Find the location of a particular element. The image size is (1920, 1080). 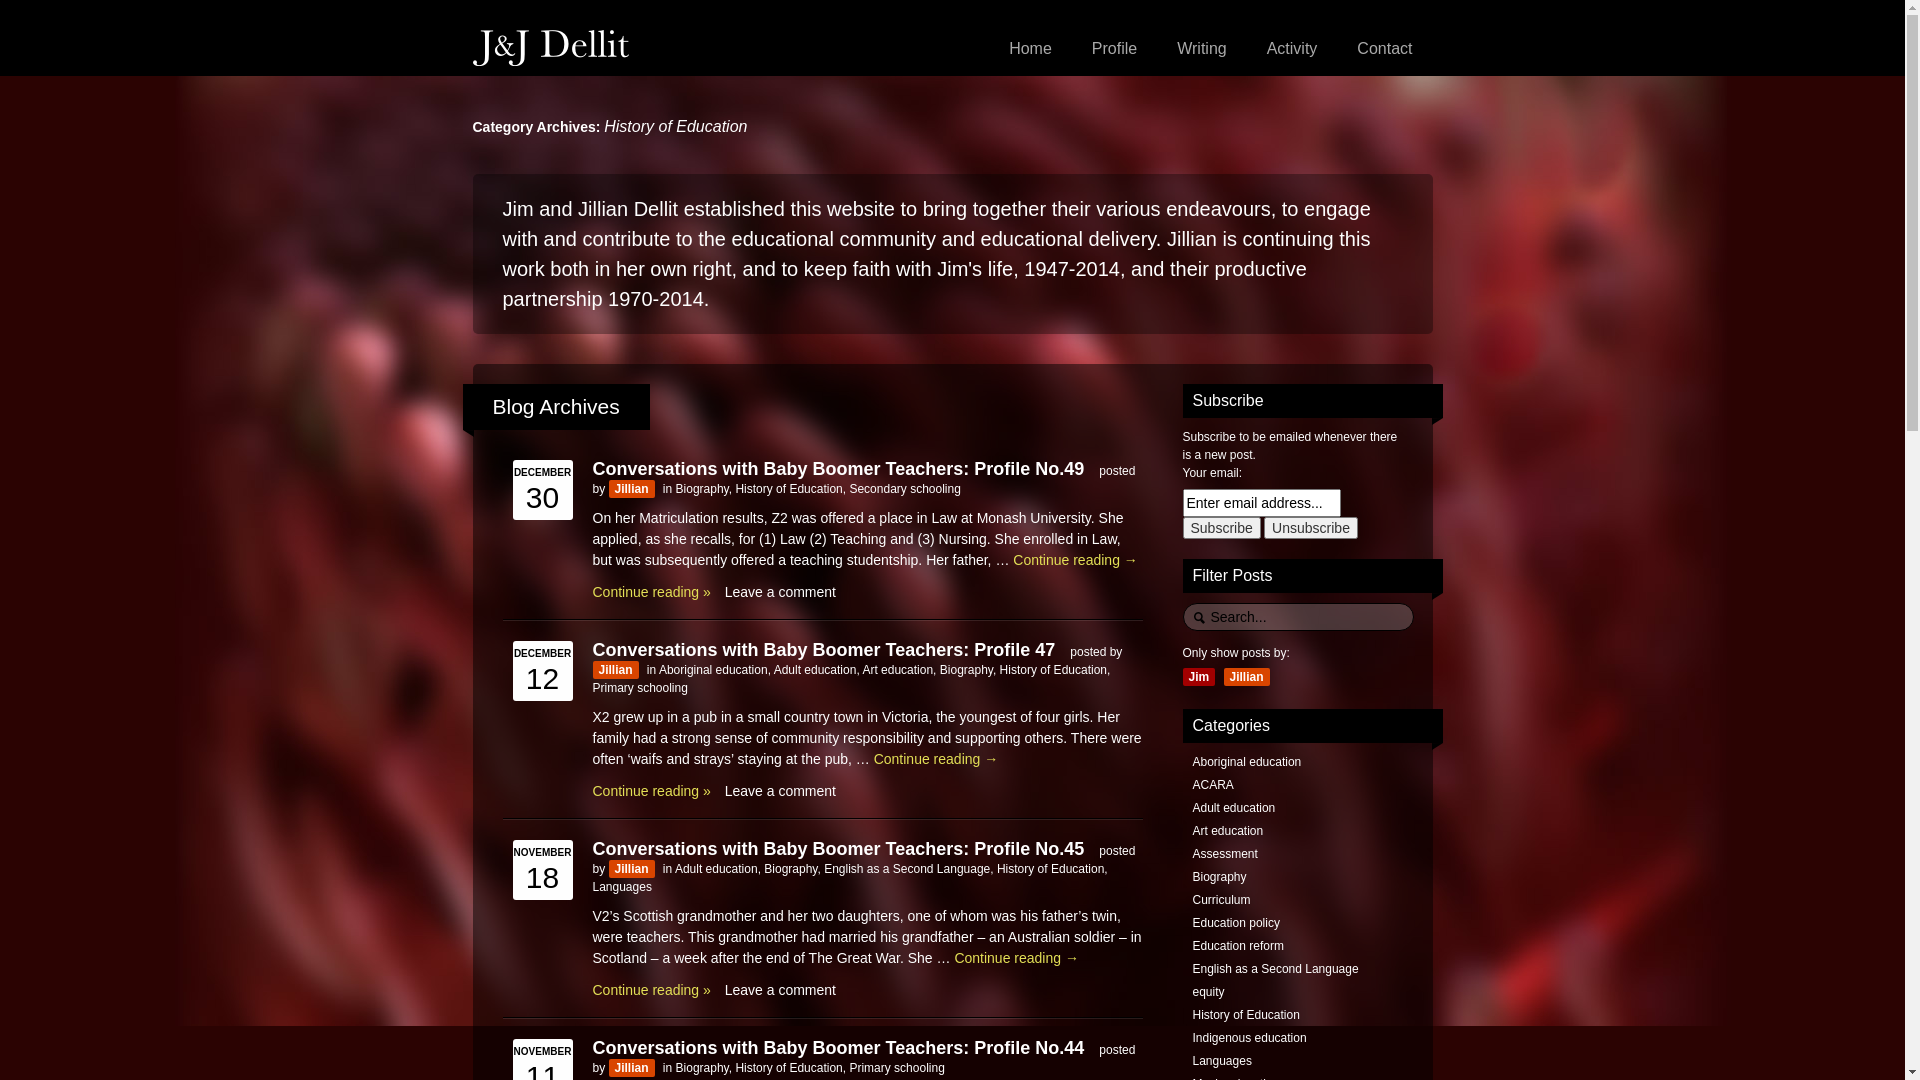

Languages is located at coordinates (1222, 1061).